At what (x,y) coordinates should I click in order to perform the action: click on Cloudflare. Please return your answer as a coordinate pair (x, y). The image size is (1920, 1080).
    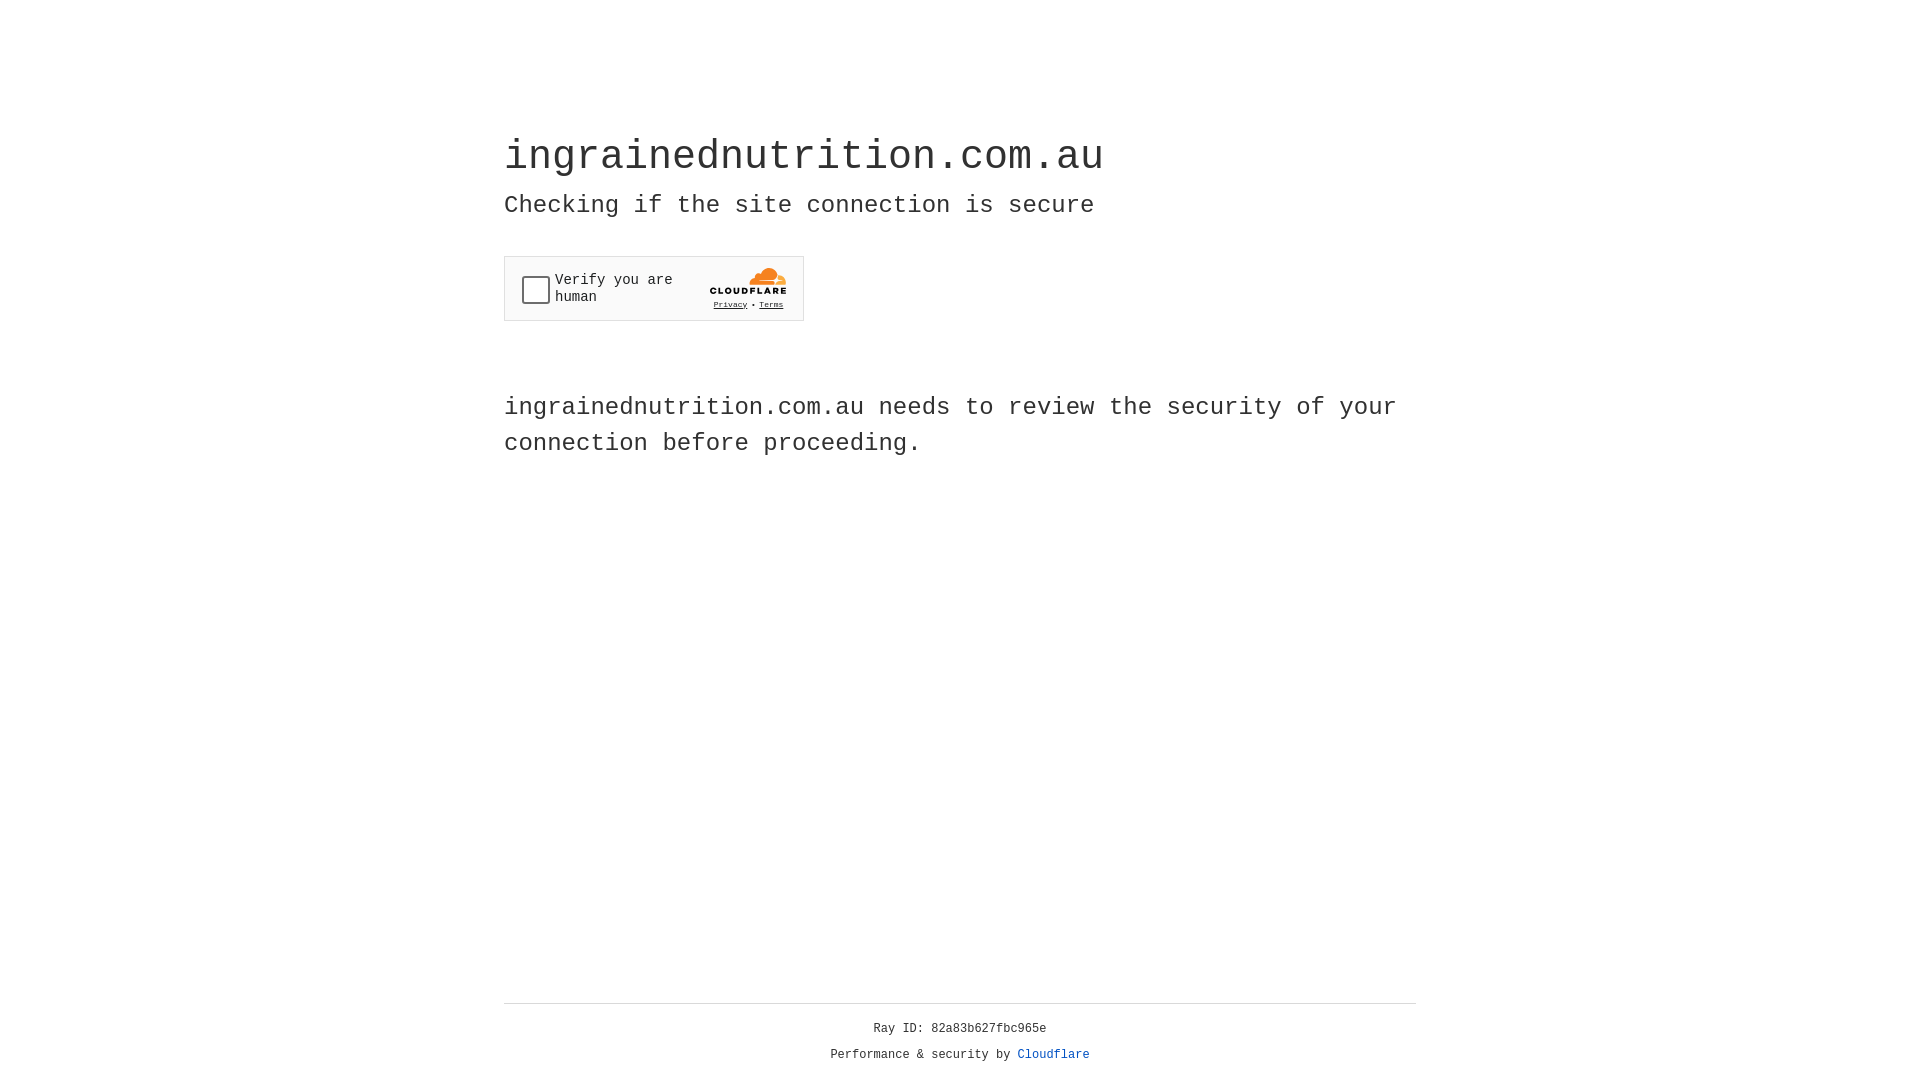
    Looking at the image, I should click on (1054, 1055).